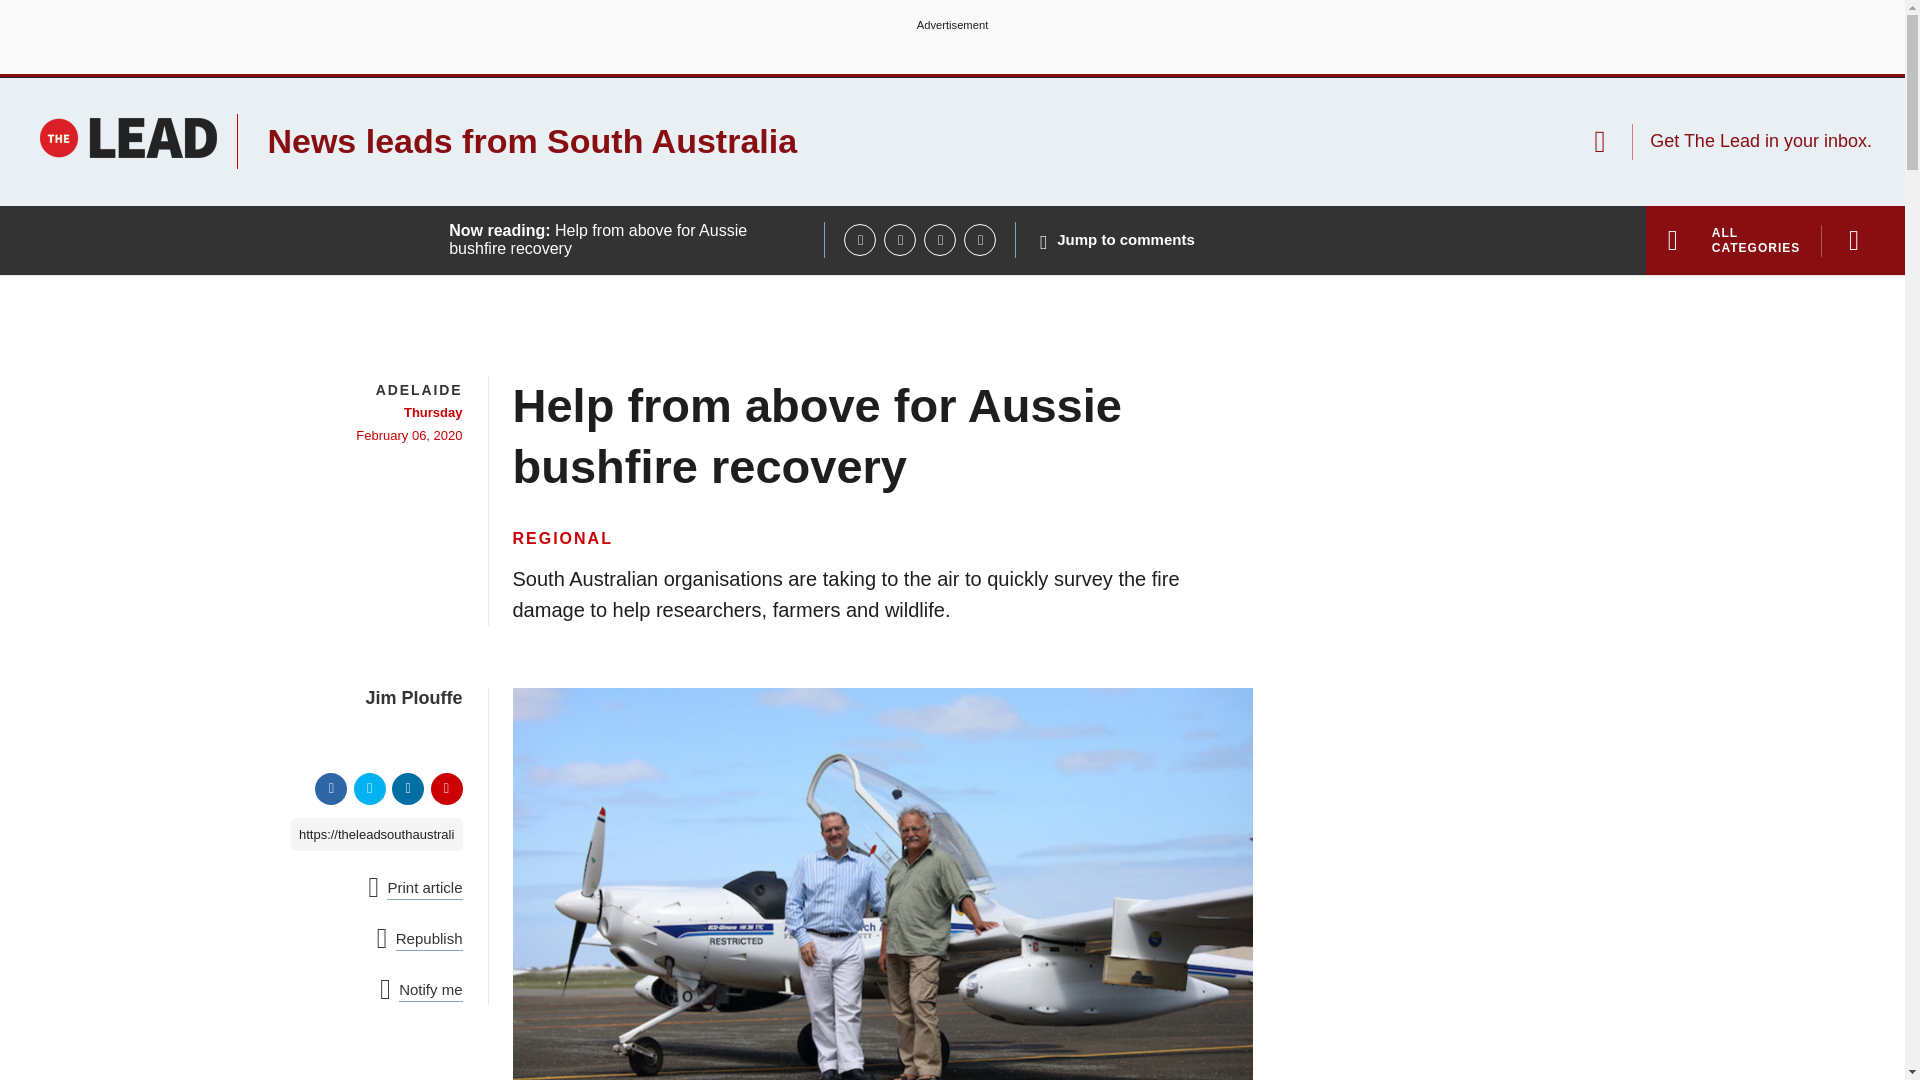 This screenshot has width=1920, height=1080. Describe the element at coordinates (415, 888) in the screenshot. I see `Print article` at that location.